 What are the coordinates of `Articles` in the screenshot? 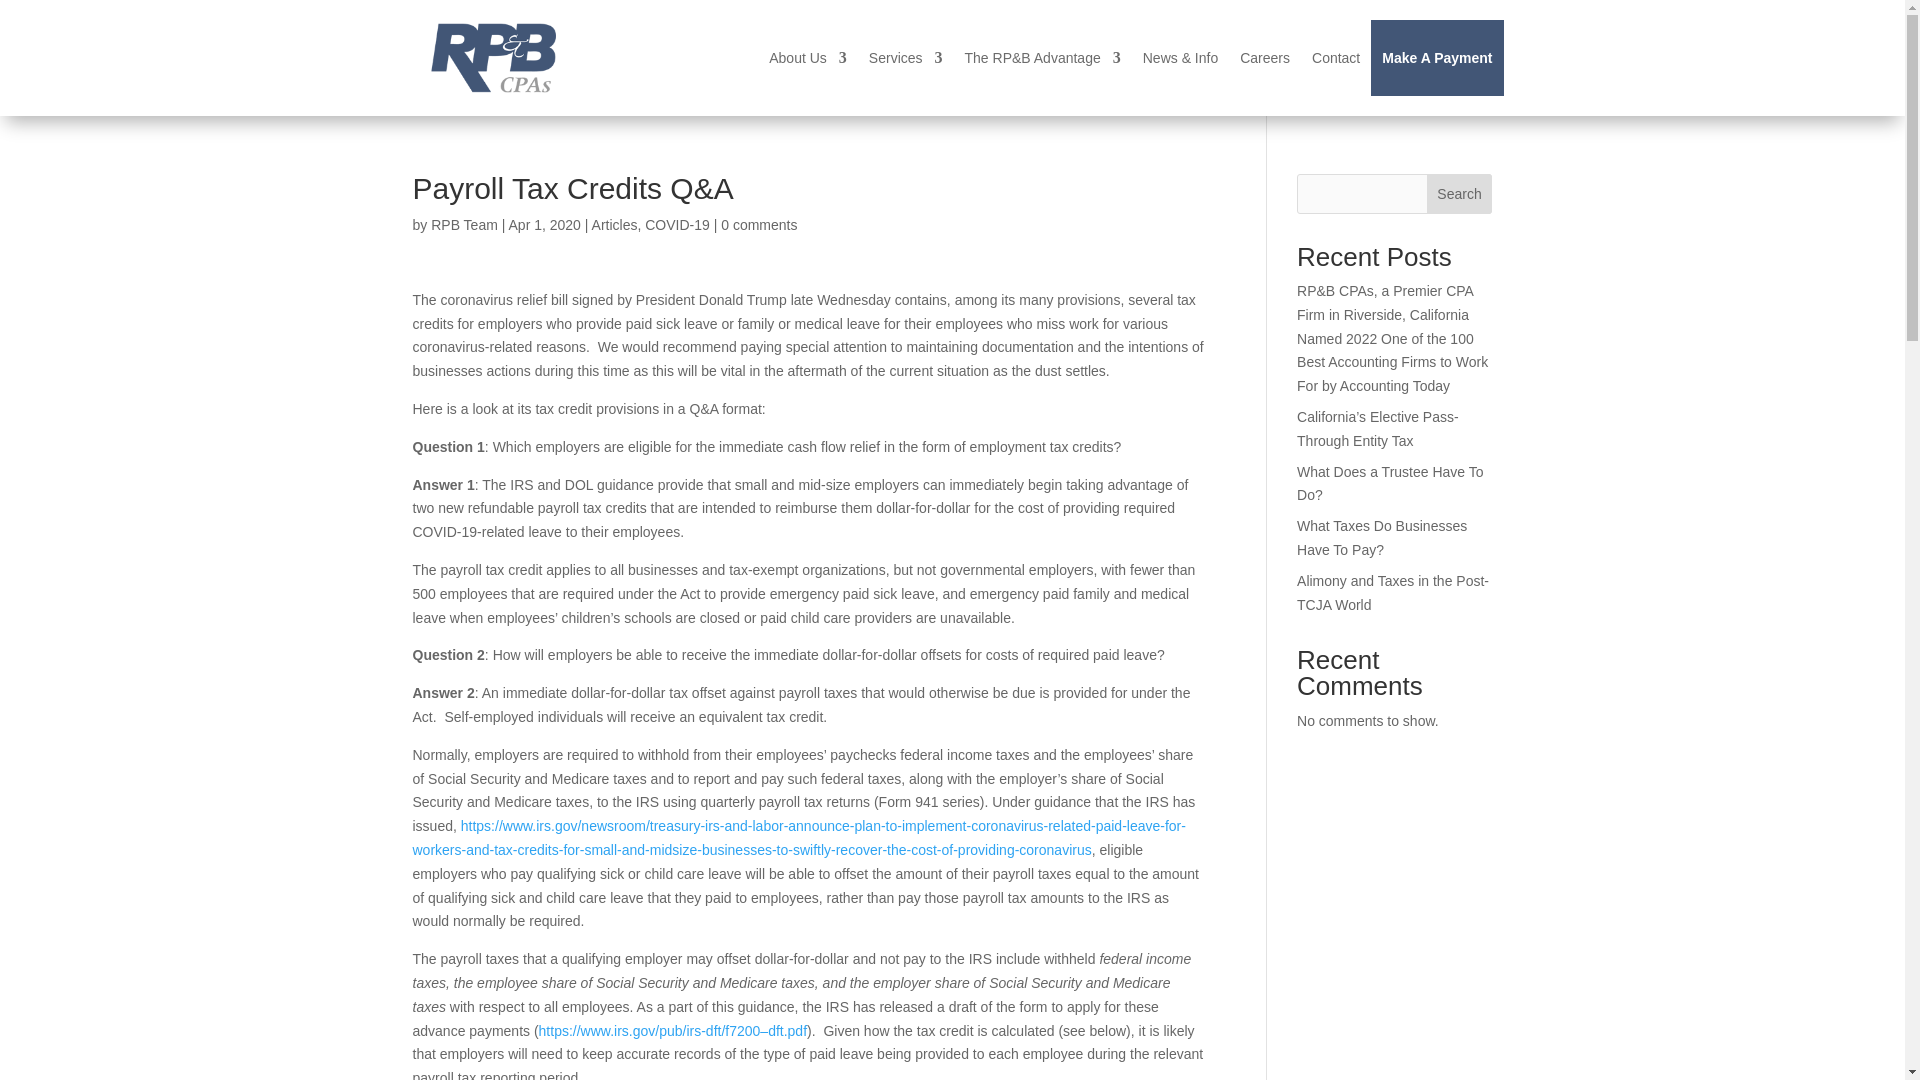 It's located at (614, 225).